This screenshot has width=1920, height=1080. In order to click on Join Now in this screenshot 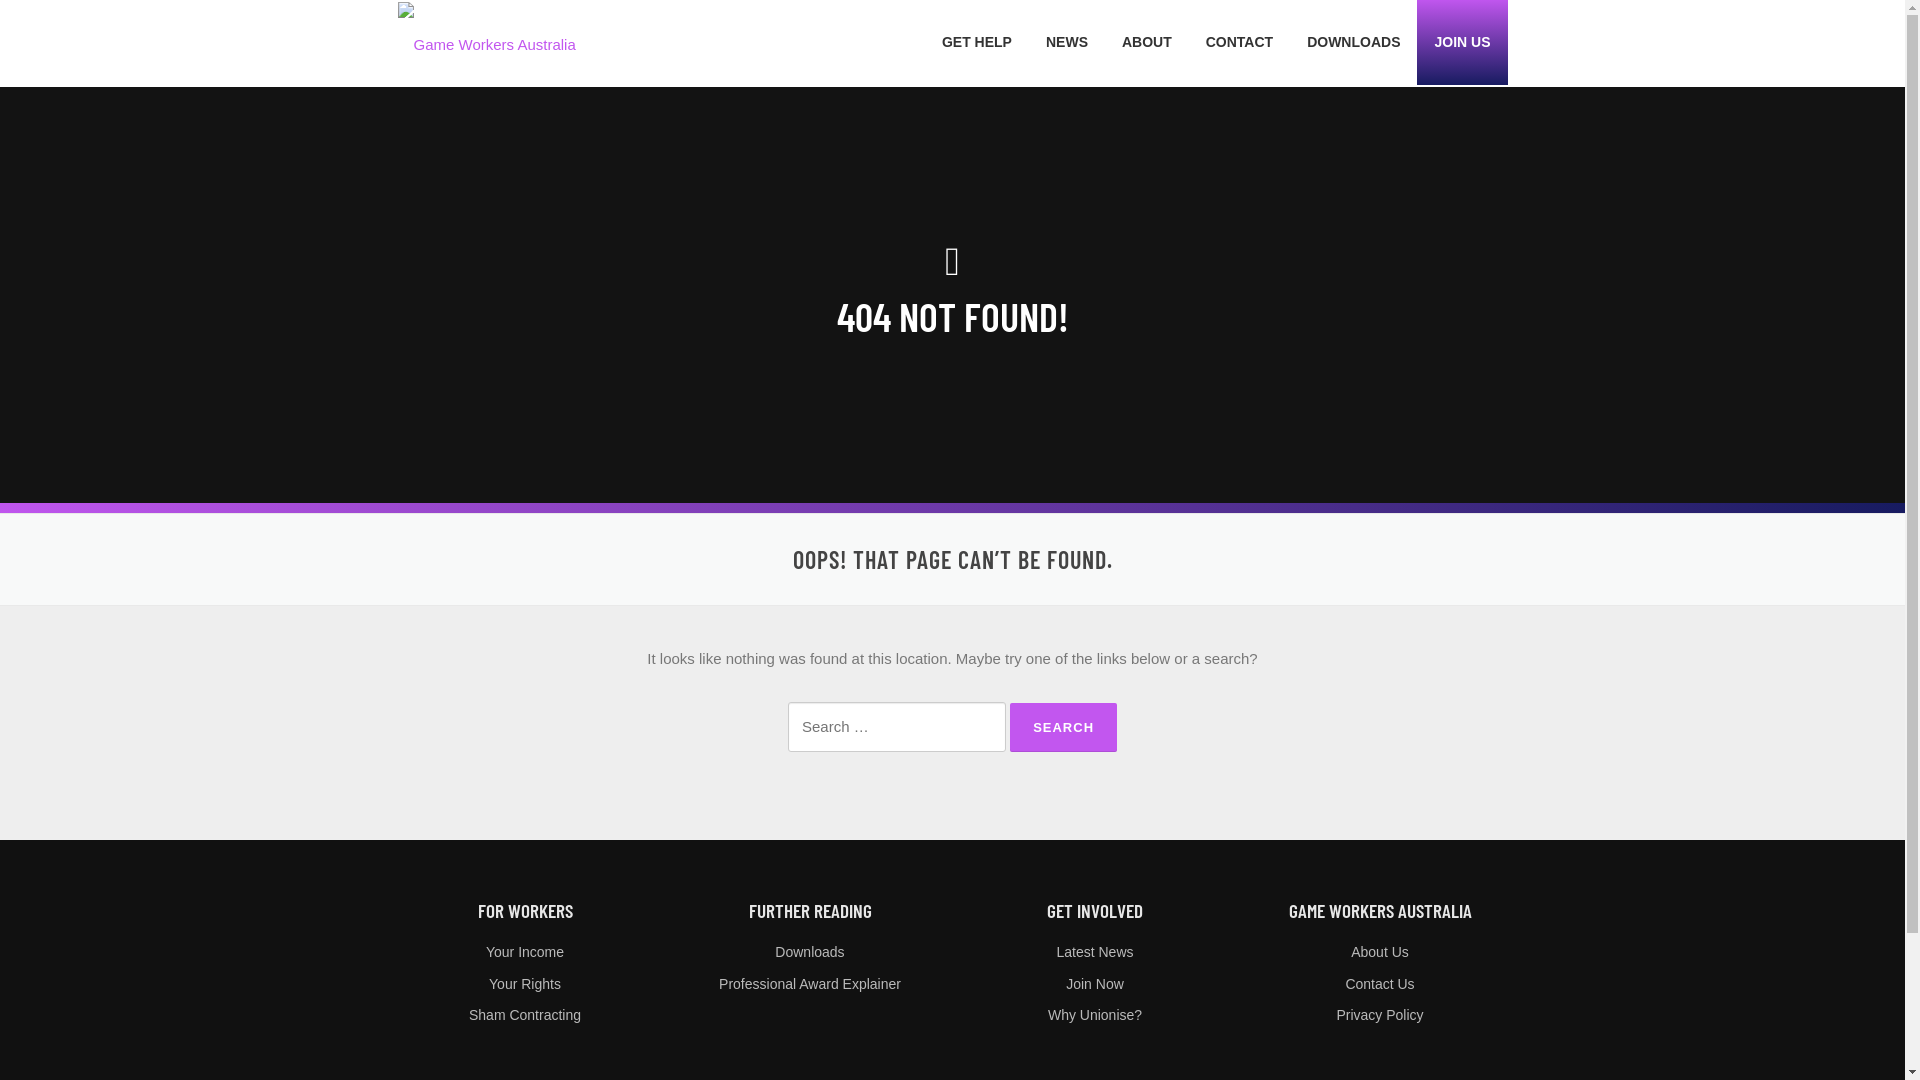, I will do `click(1095, 984)`.